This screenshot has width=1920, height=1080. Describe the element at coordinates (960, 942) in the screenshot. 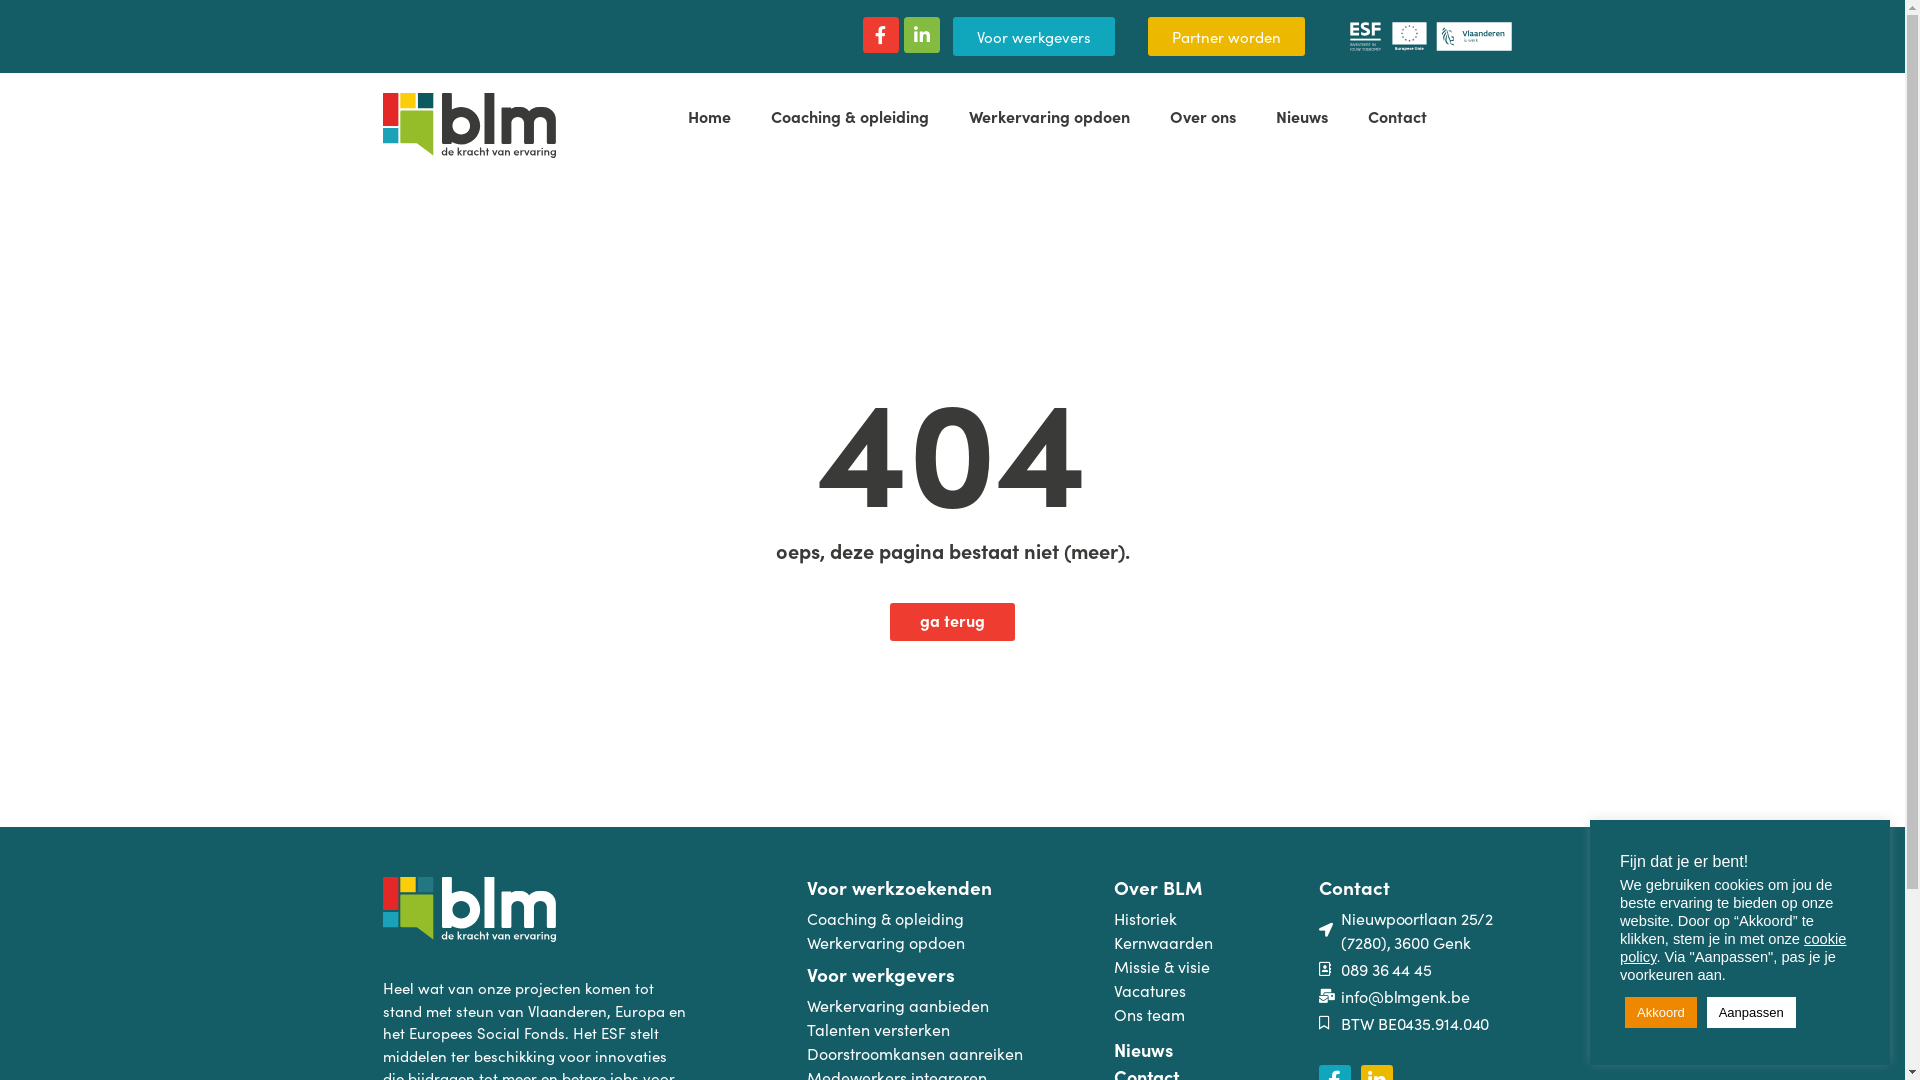

I see `Werkervaring opdoen` at that location.